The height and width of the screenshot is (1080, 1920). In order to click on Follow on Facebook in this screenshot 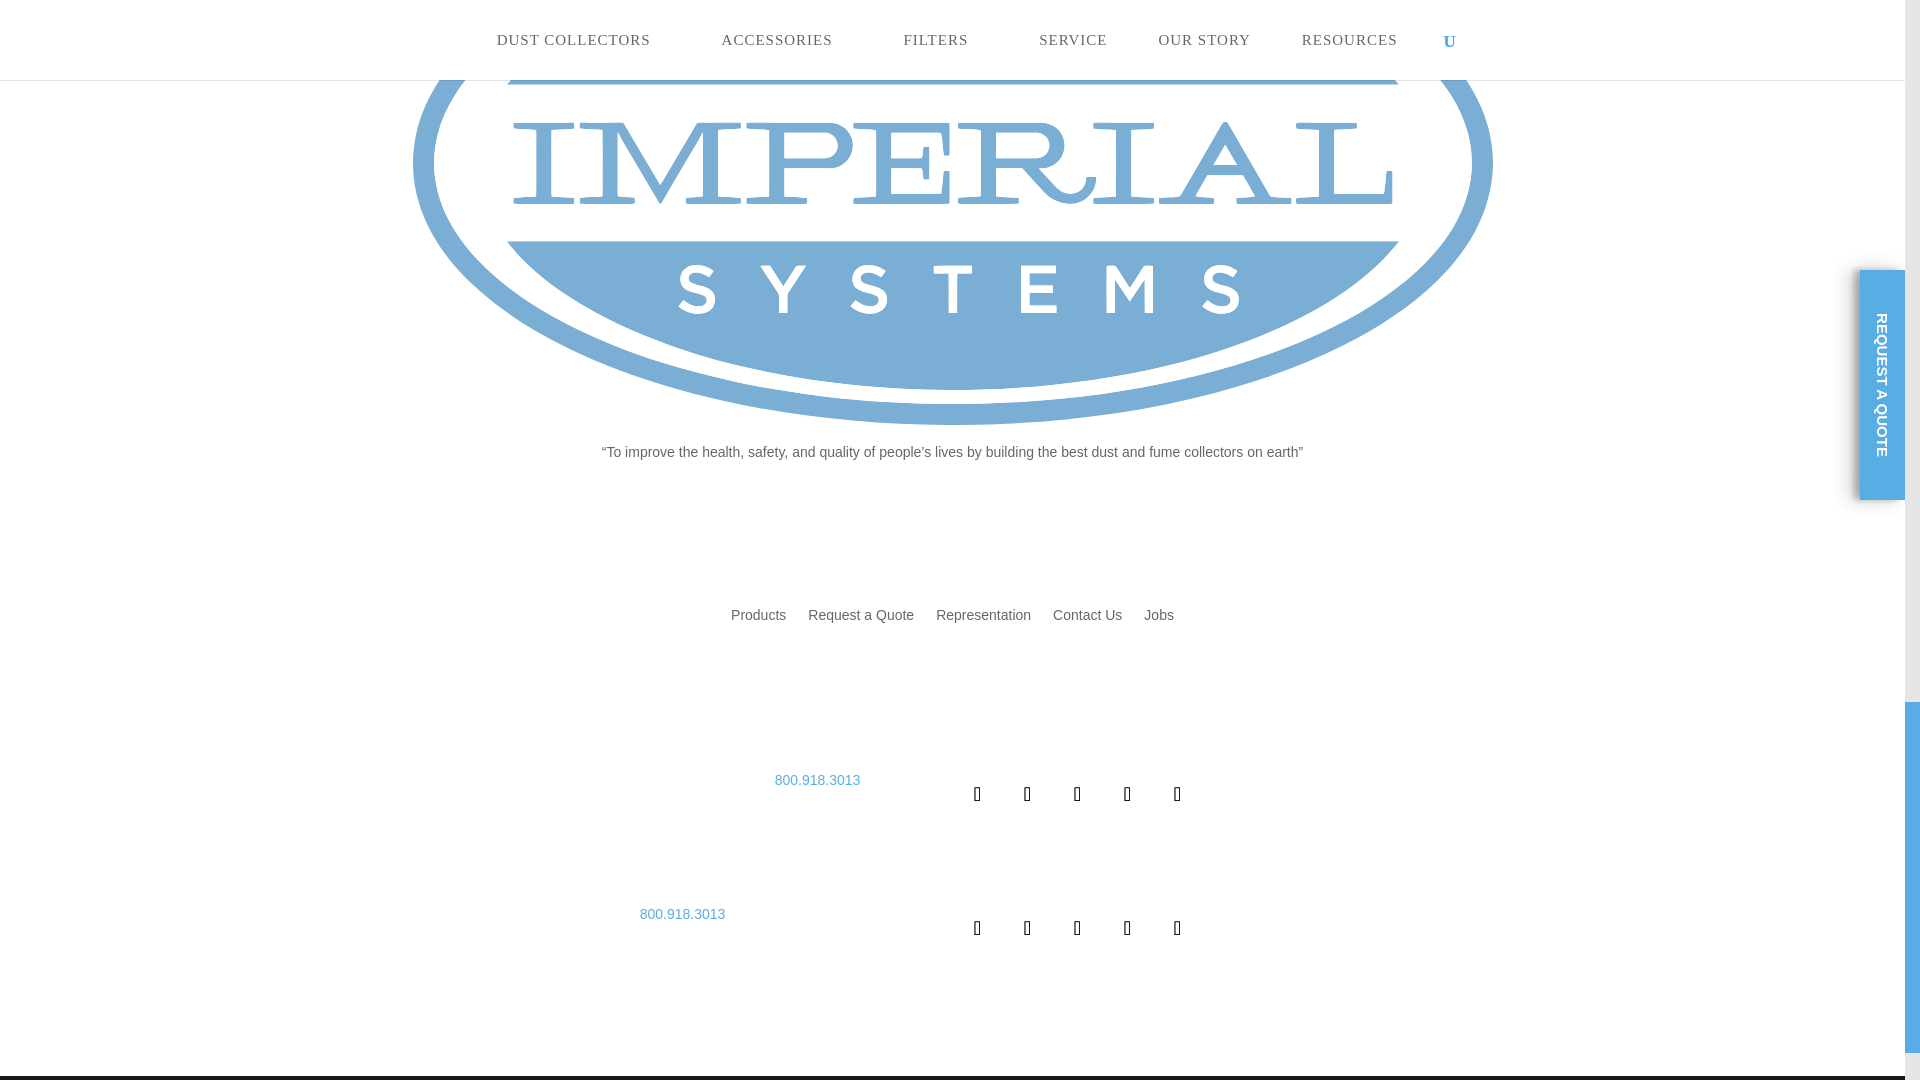, I will do `click(977, 927)`.